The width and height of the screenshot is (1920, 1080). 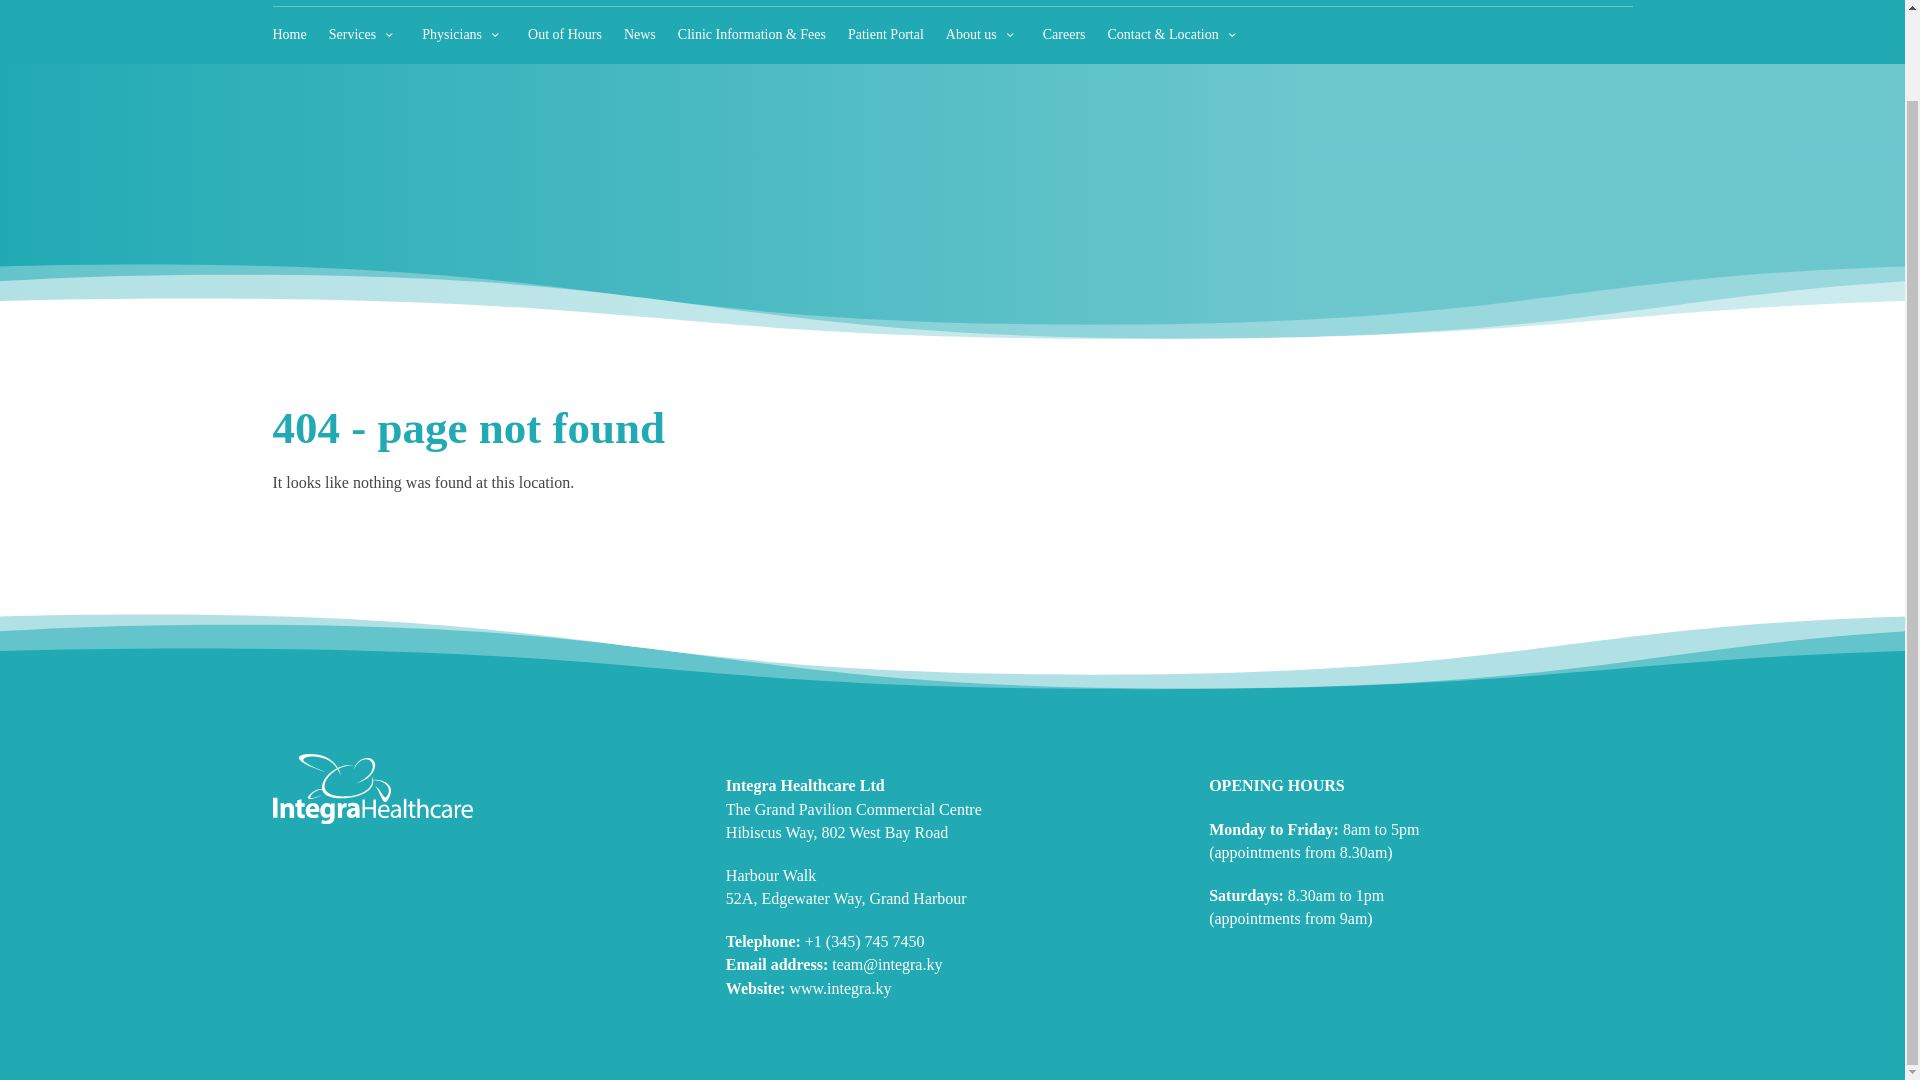 I want to click on Home, so click(x=288, y=34).